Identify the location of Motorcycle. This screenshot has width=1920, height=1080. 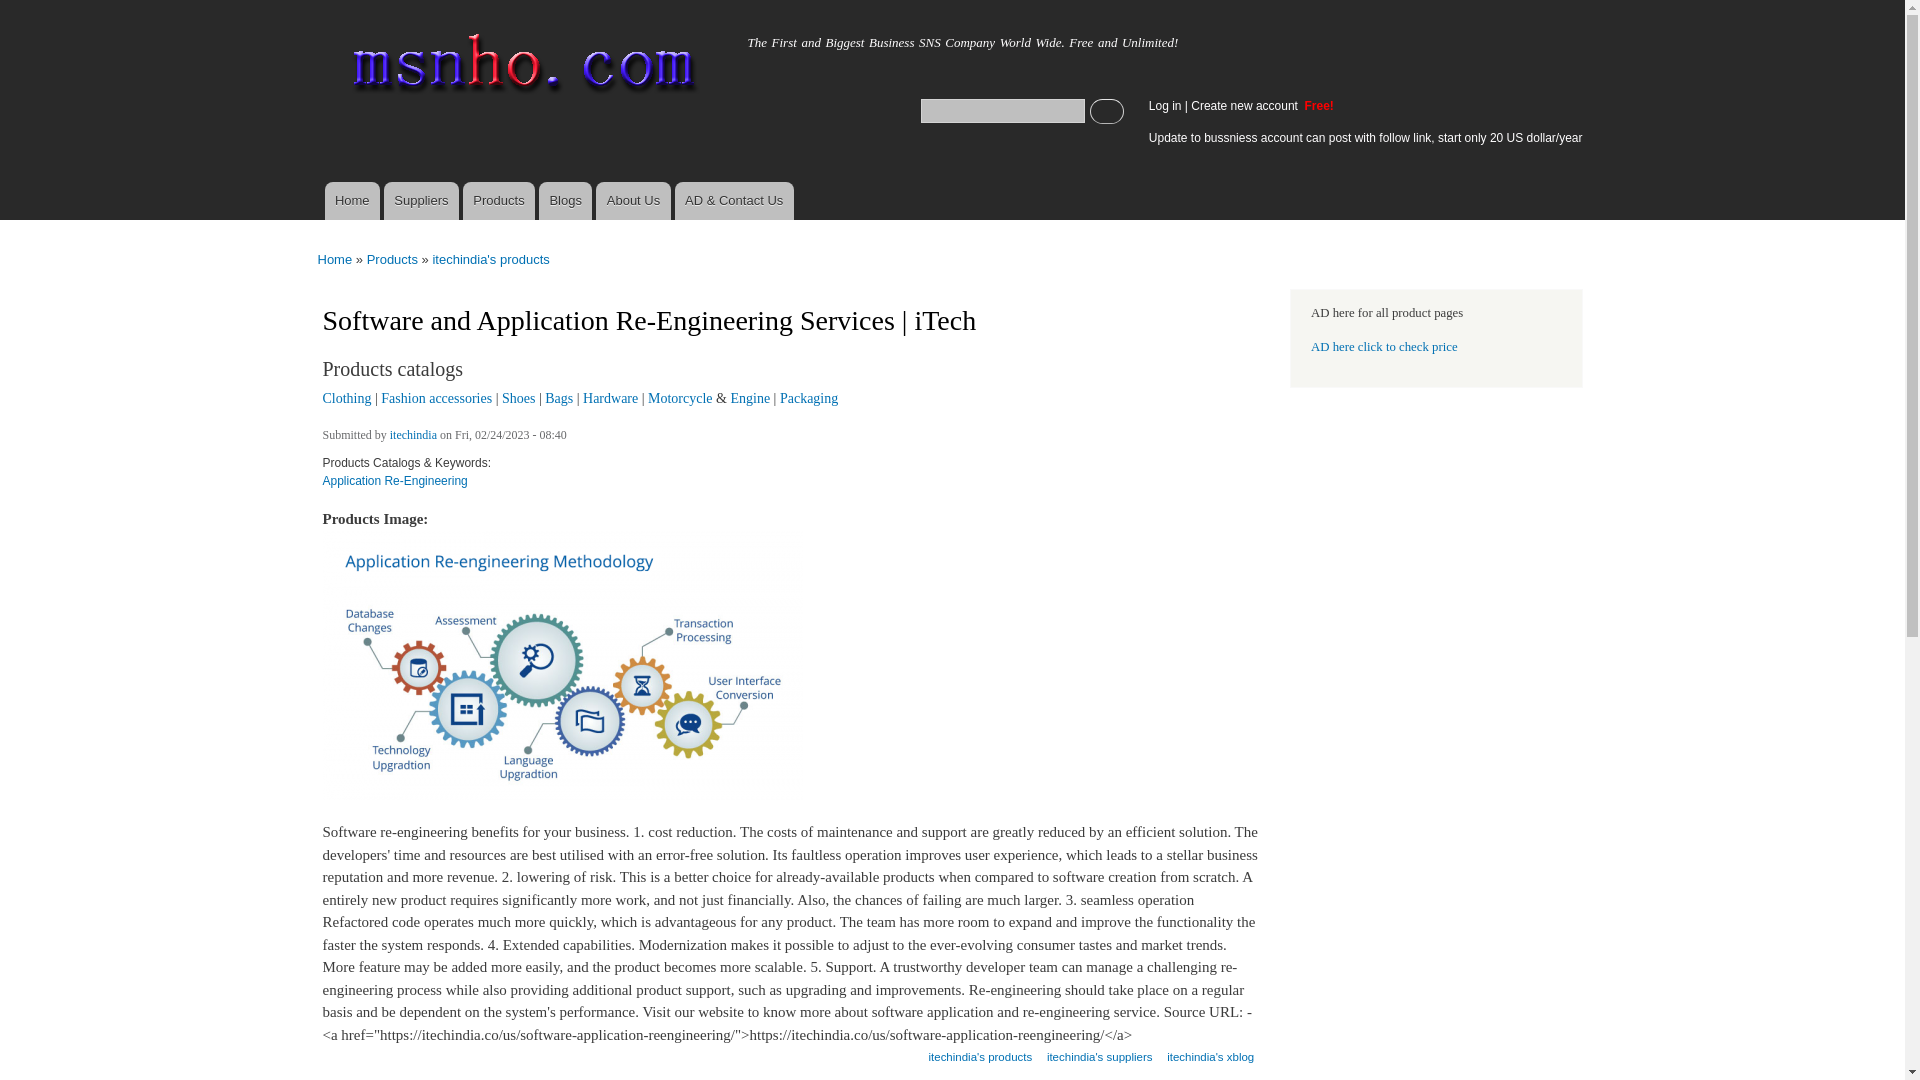
(680, 398).